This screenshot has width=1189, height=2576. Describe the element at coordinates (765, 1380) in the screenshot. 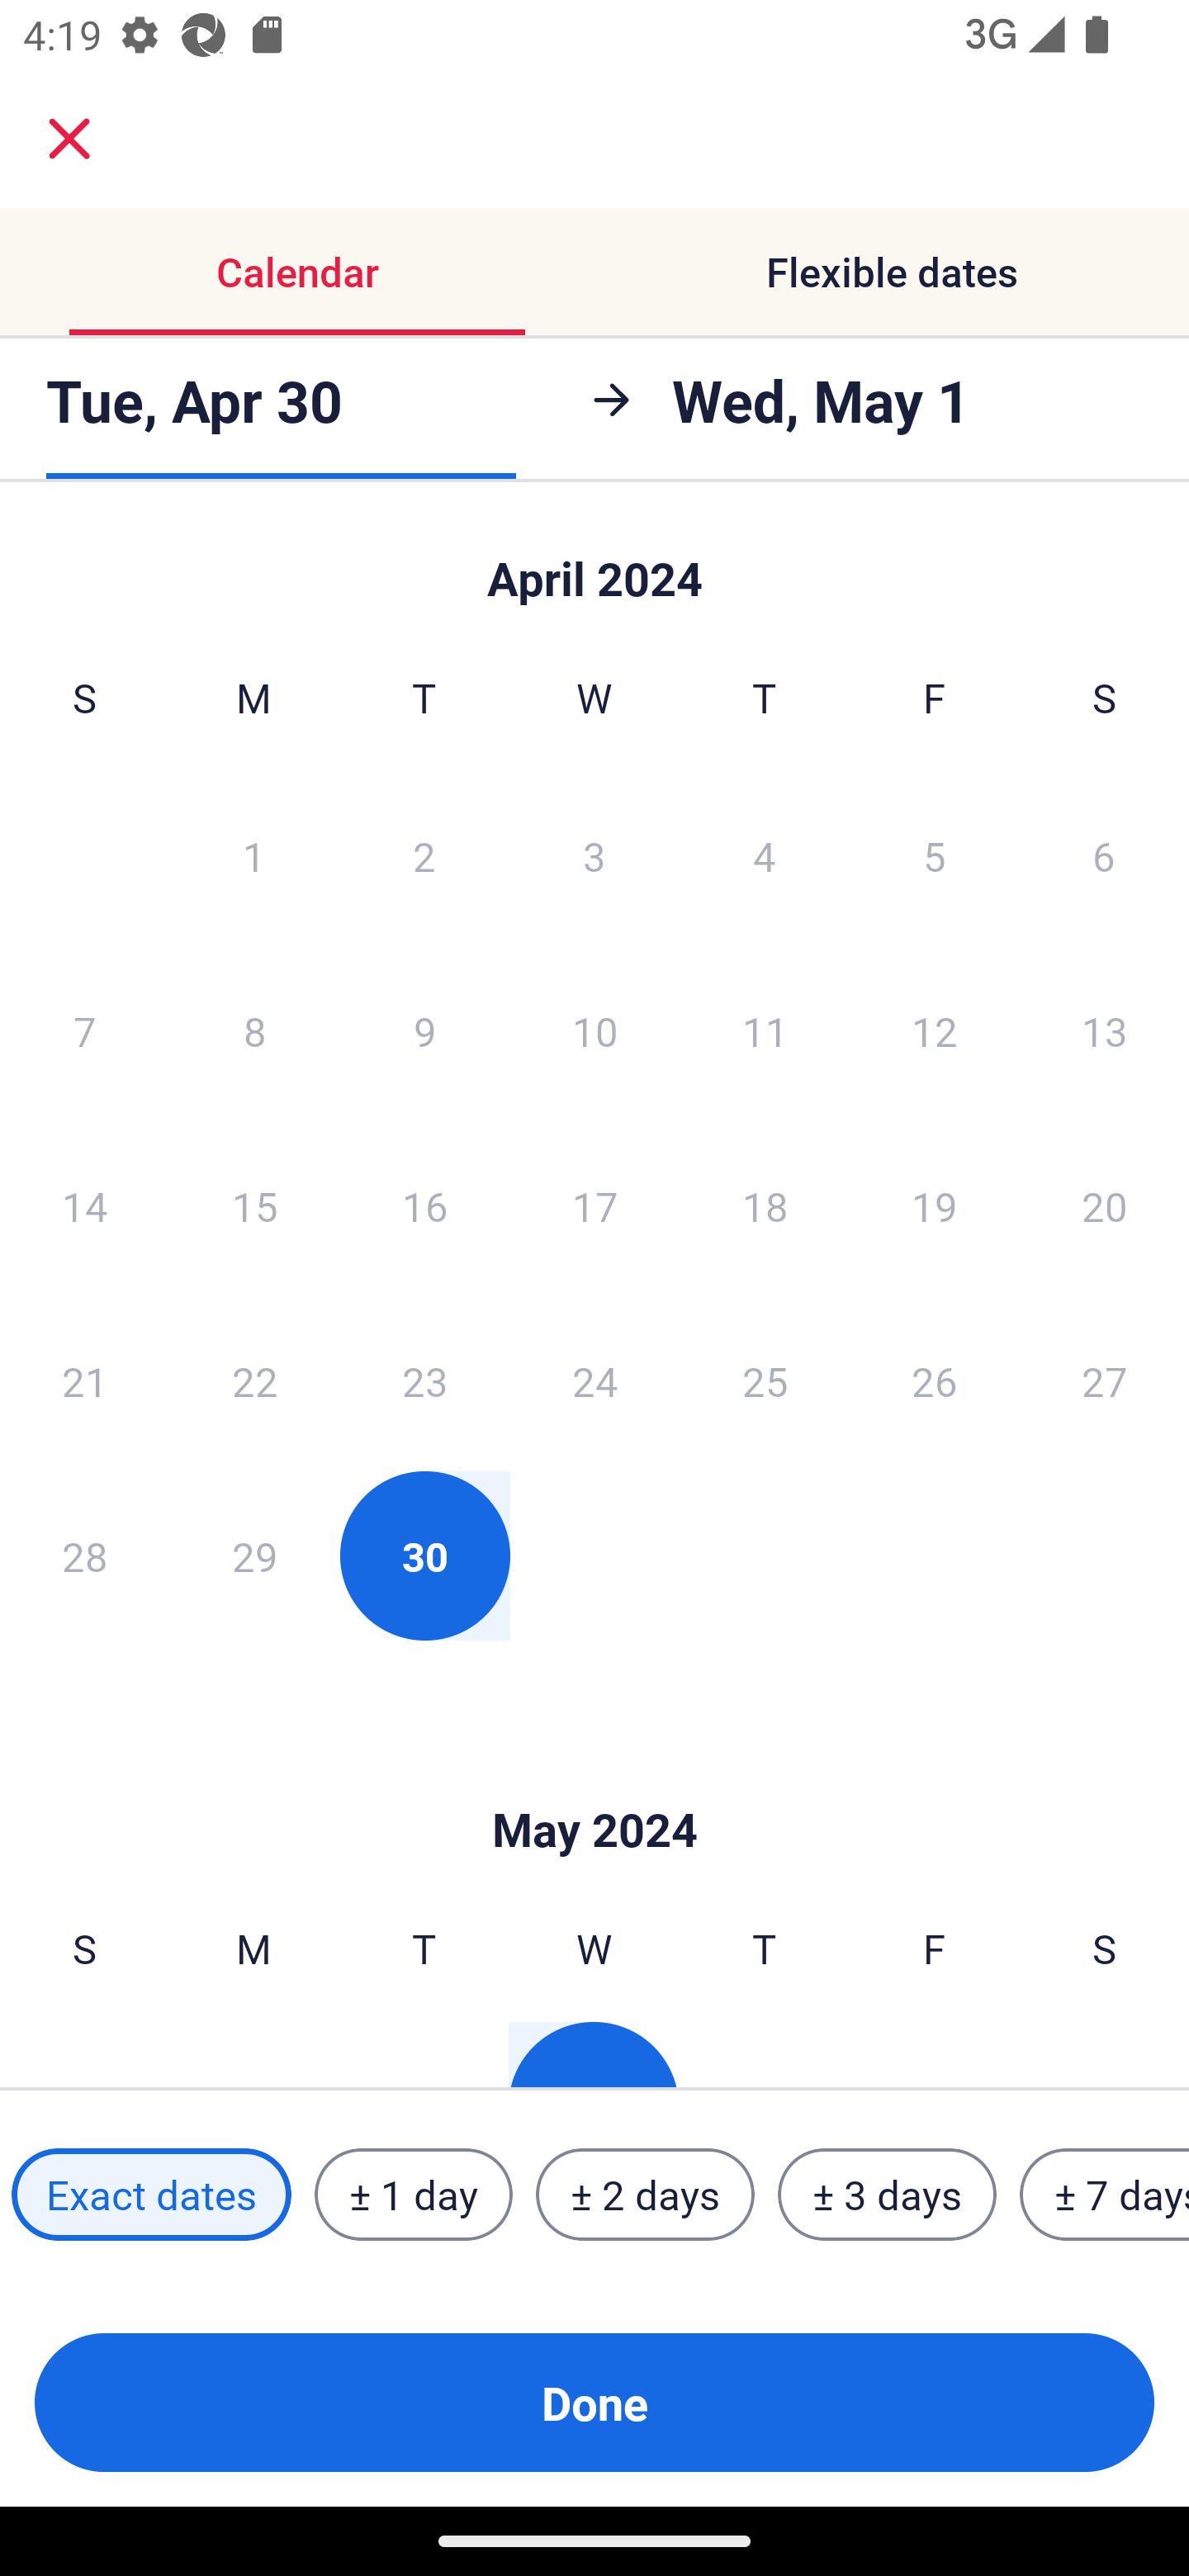

I see `25 Thursday, April 25, 2024` at that location.